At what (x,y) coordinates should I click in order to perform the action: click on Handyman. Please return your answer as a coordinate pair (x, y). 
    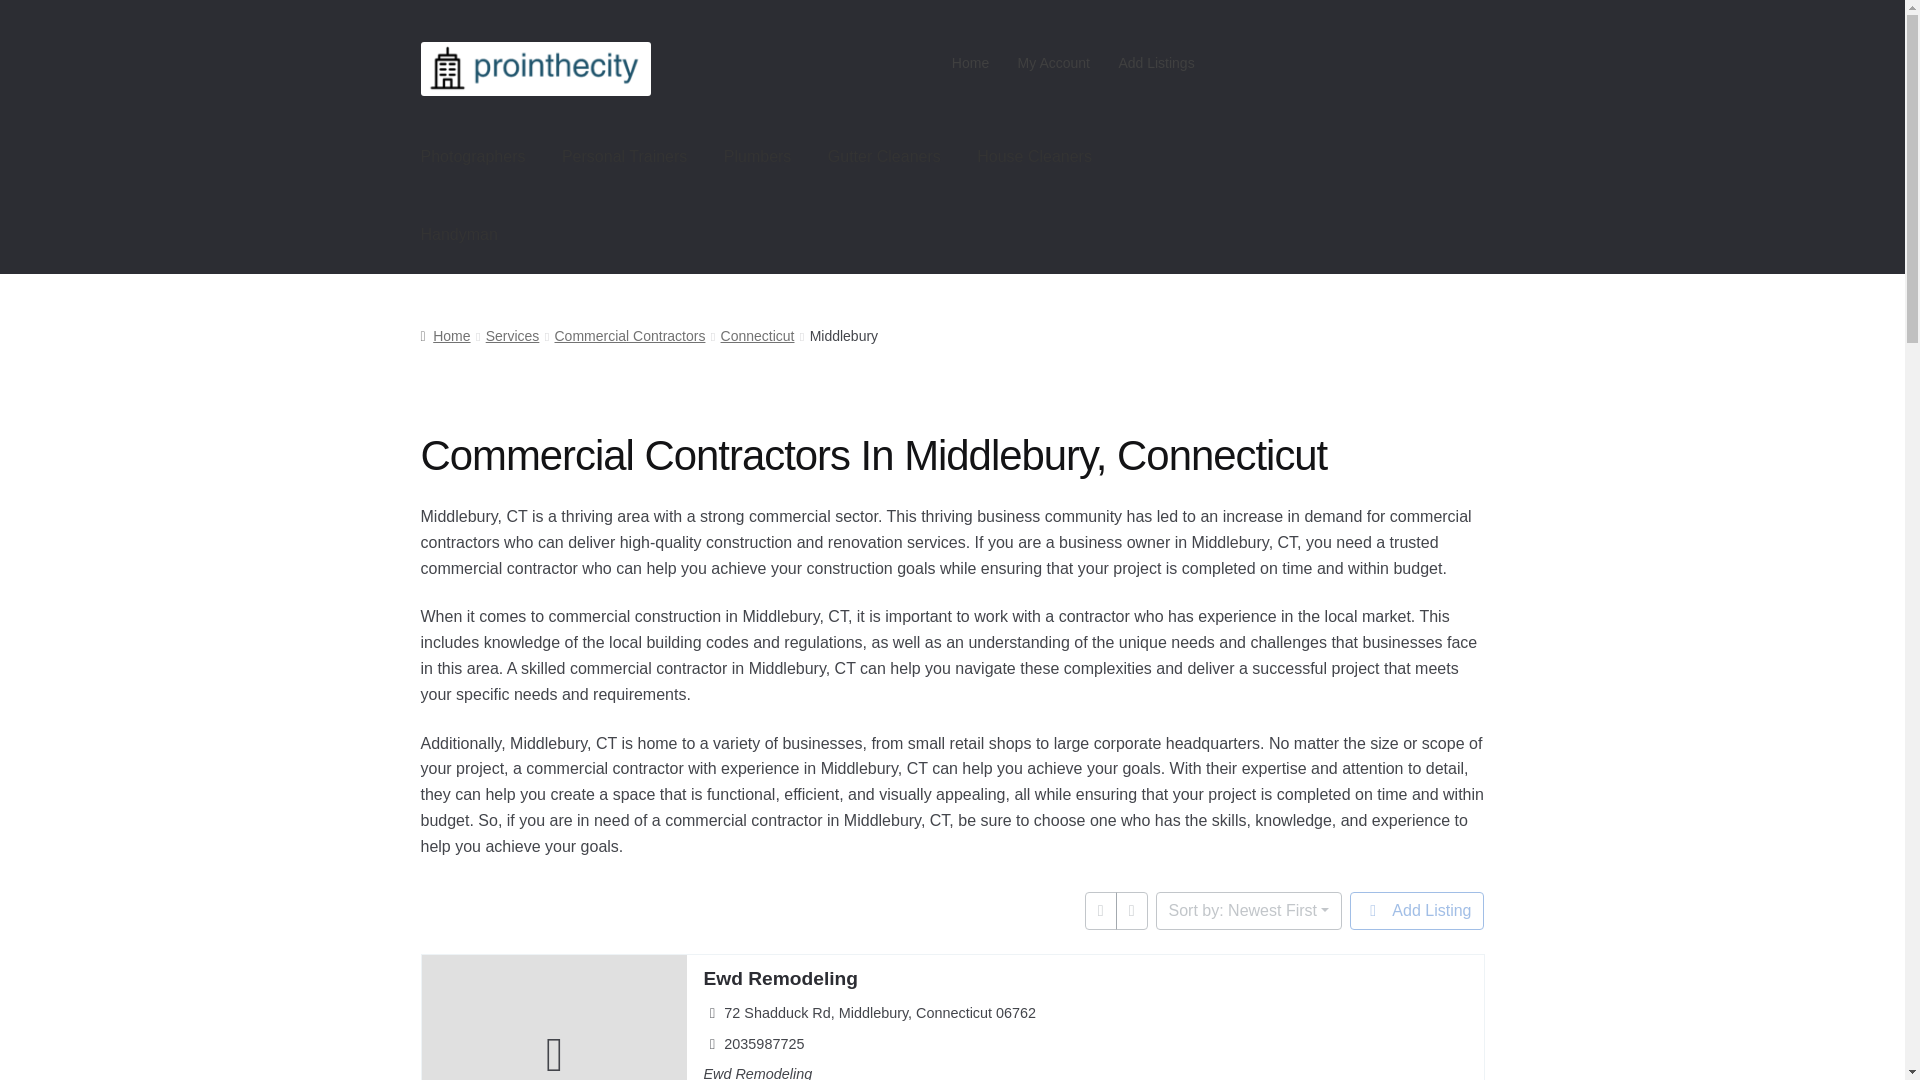
    Looking at the image, I should click on (460, 234).